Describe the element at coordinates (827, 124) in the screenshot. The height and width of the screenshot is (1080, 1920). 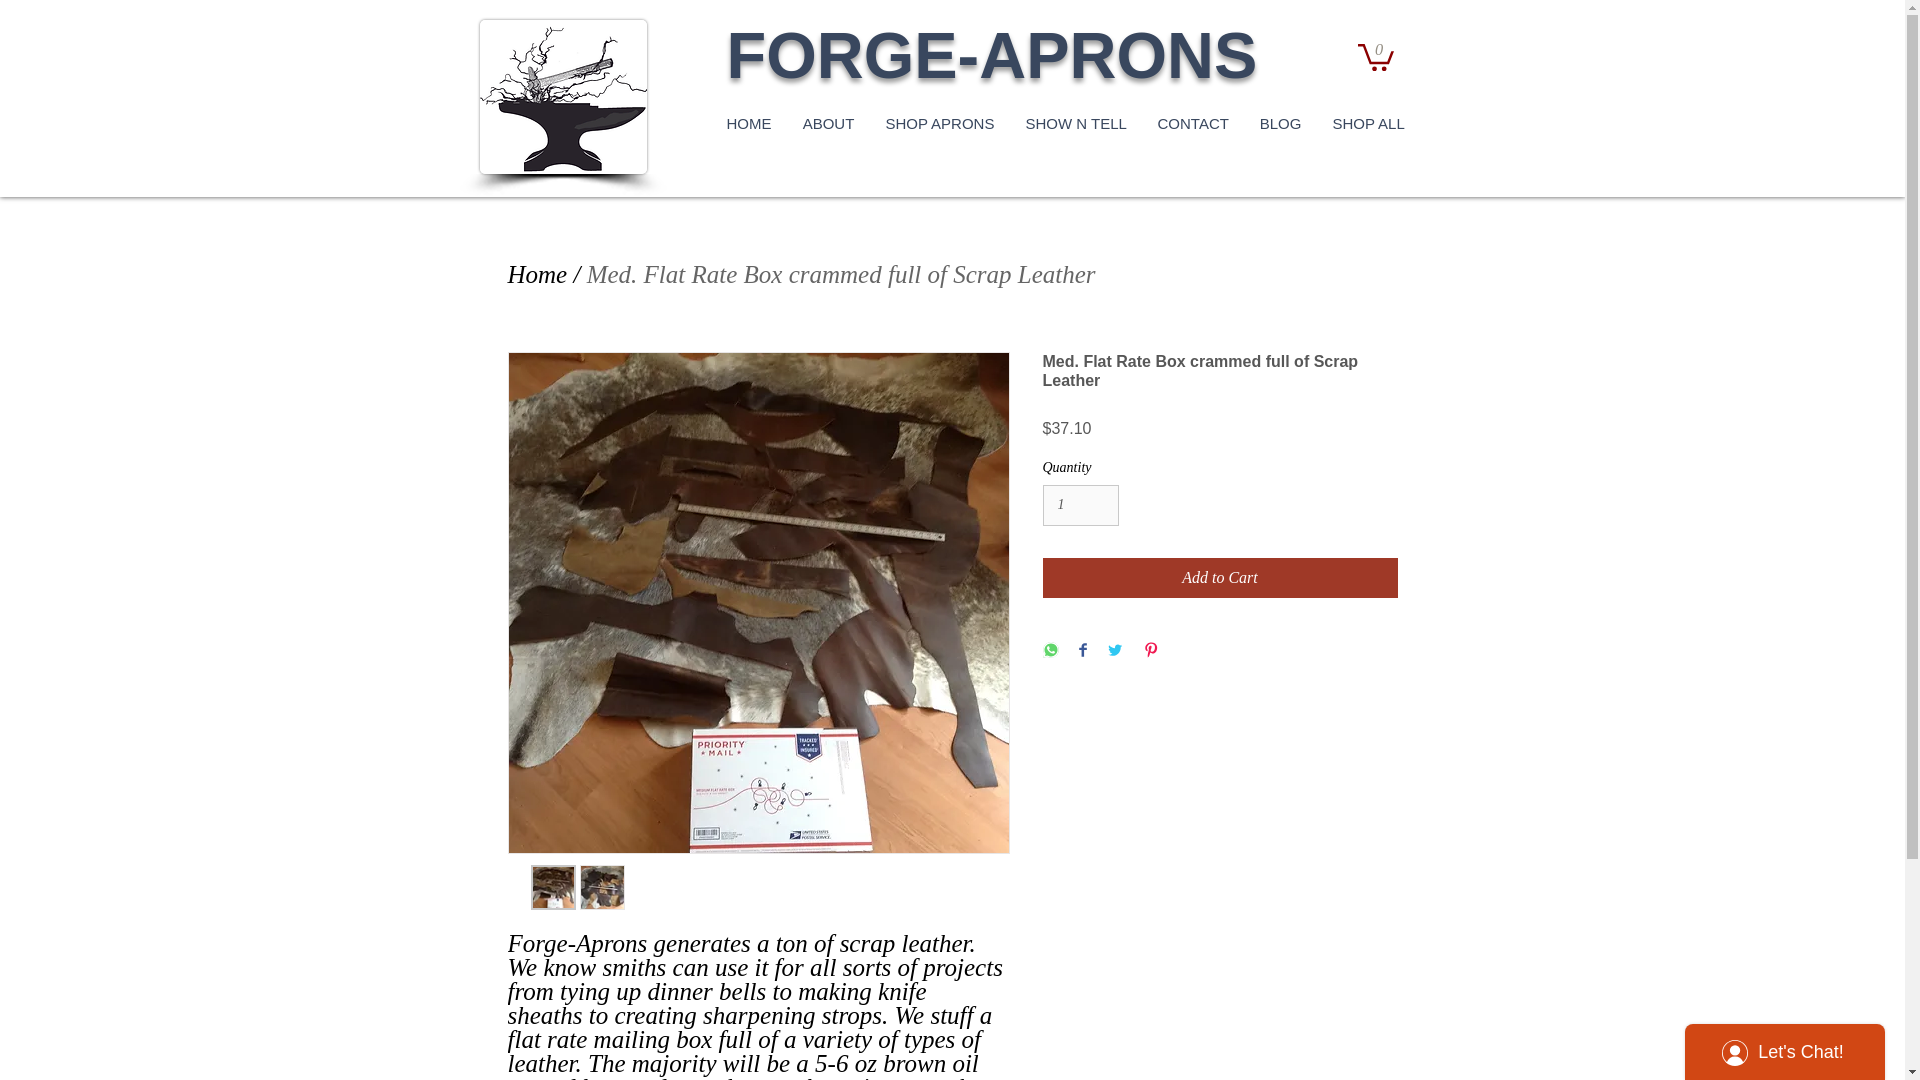
I see `ABOUT` at that location.